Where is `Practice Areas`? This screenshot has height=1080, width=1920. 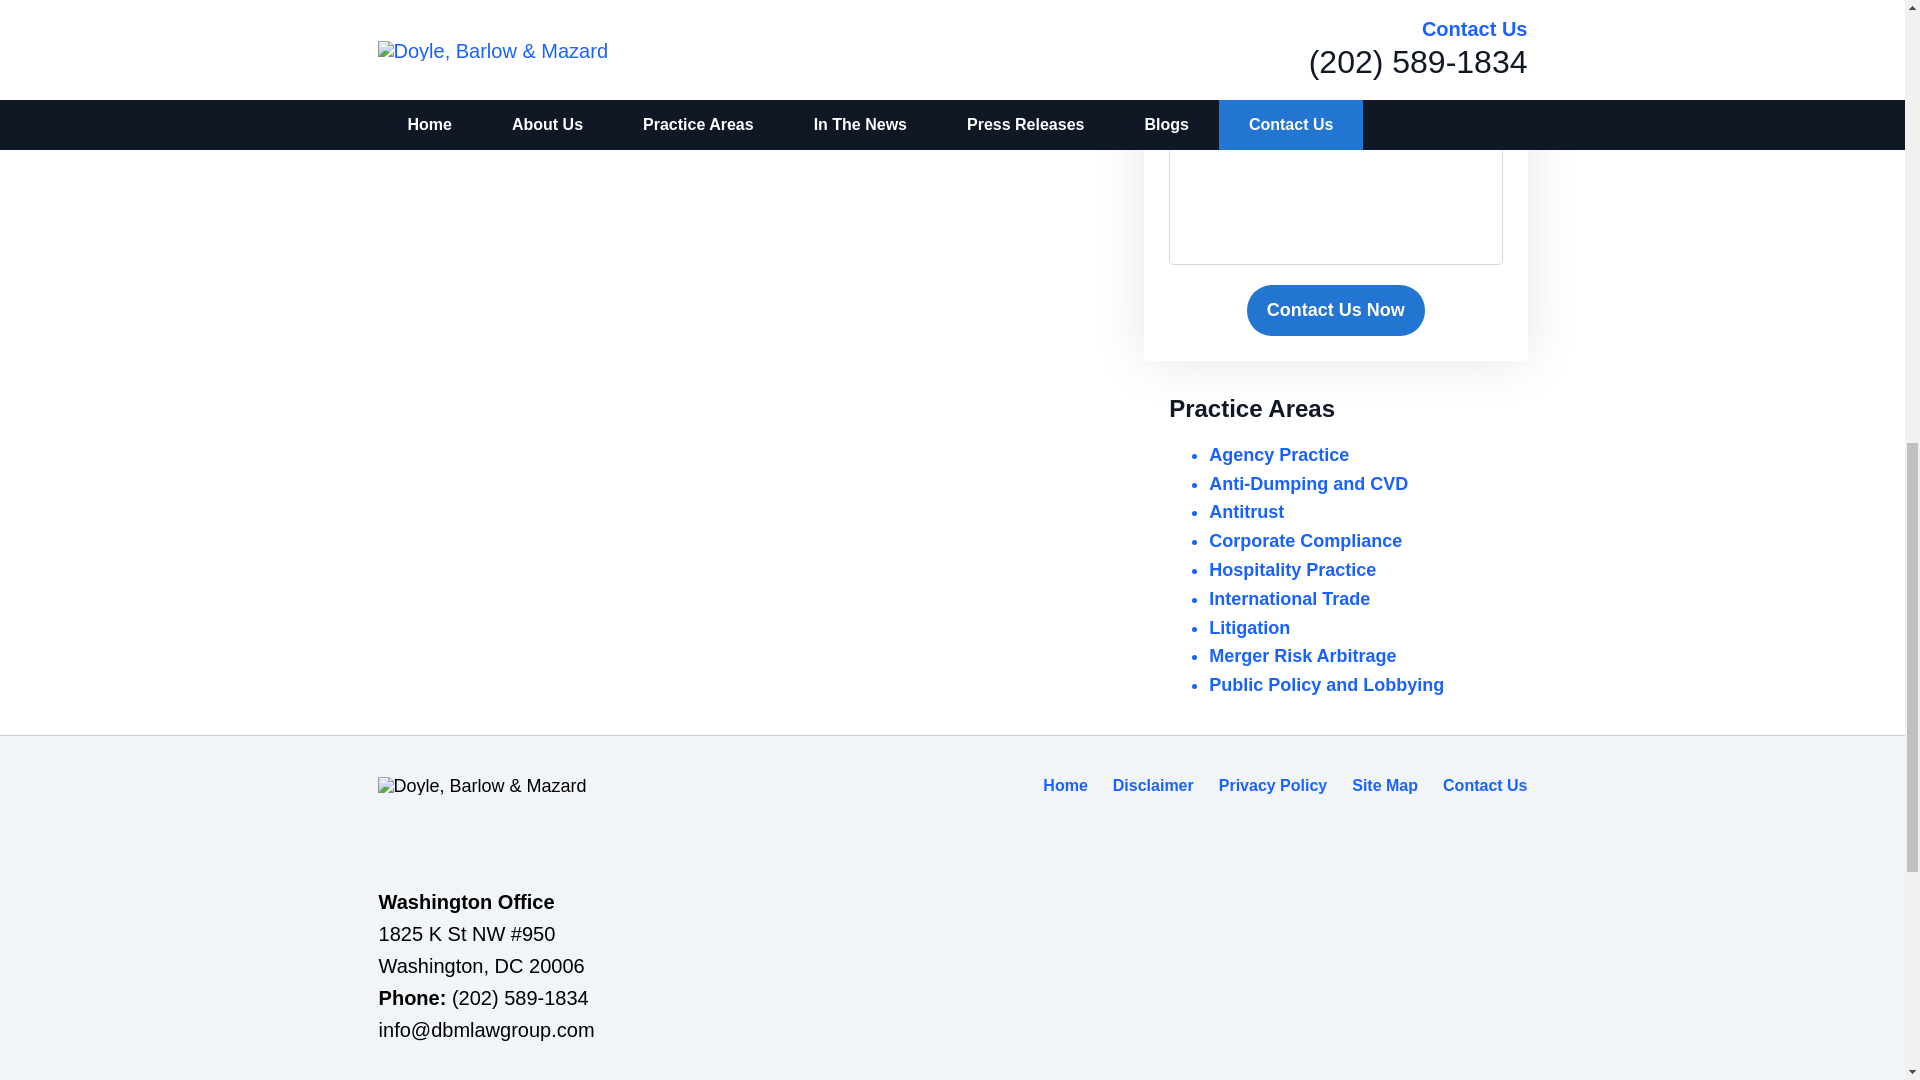
Practice Areas is located at coordinates (1252, 408).